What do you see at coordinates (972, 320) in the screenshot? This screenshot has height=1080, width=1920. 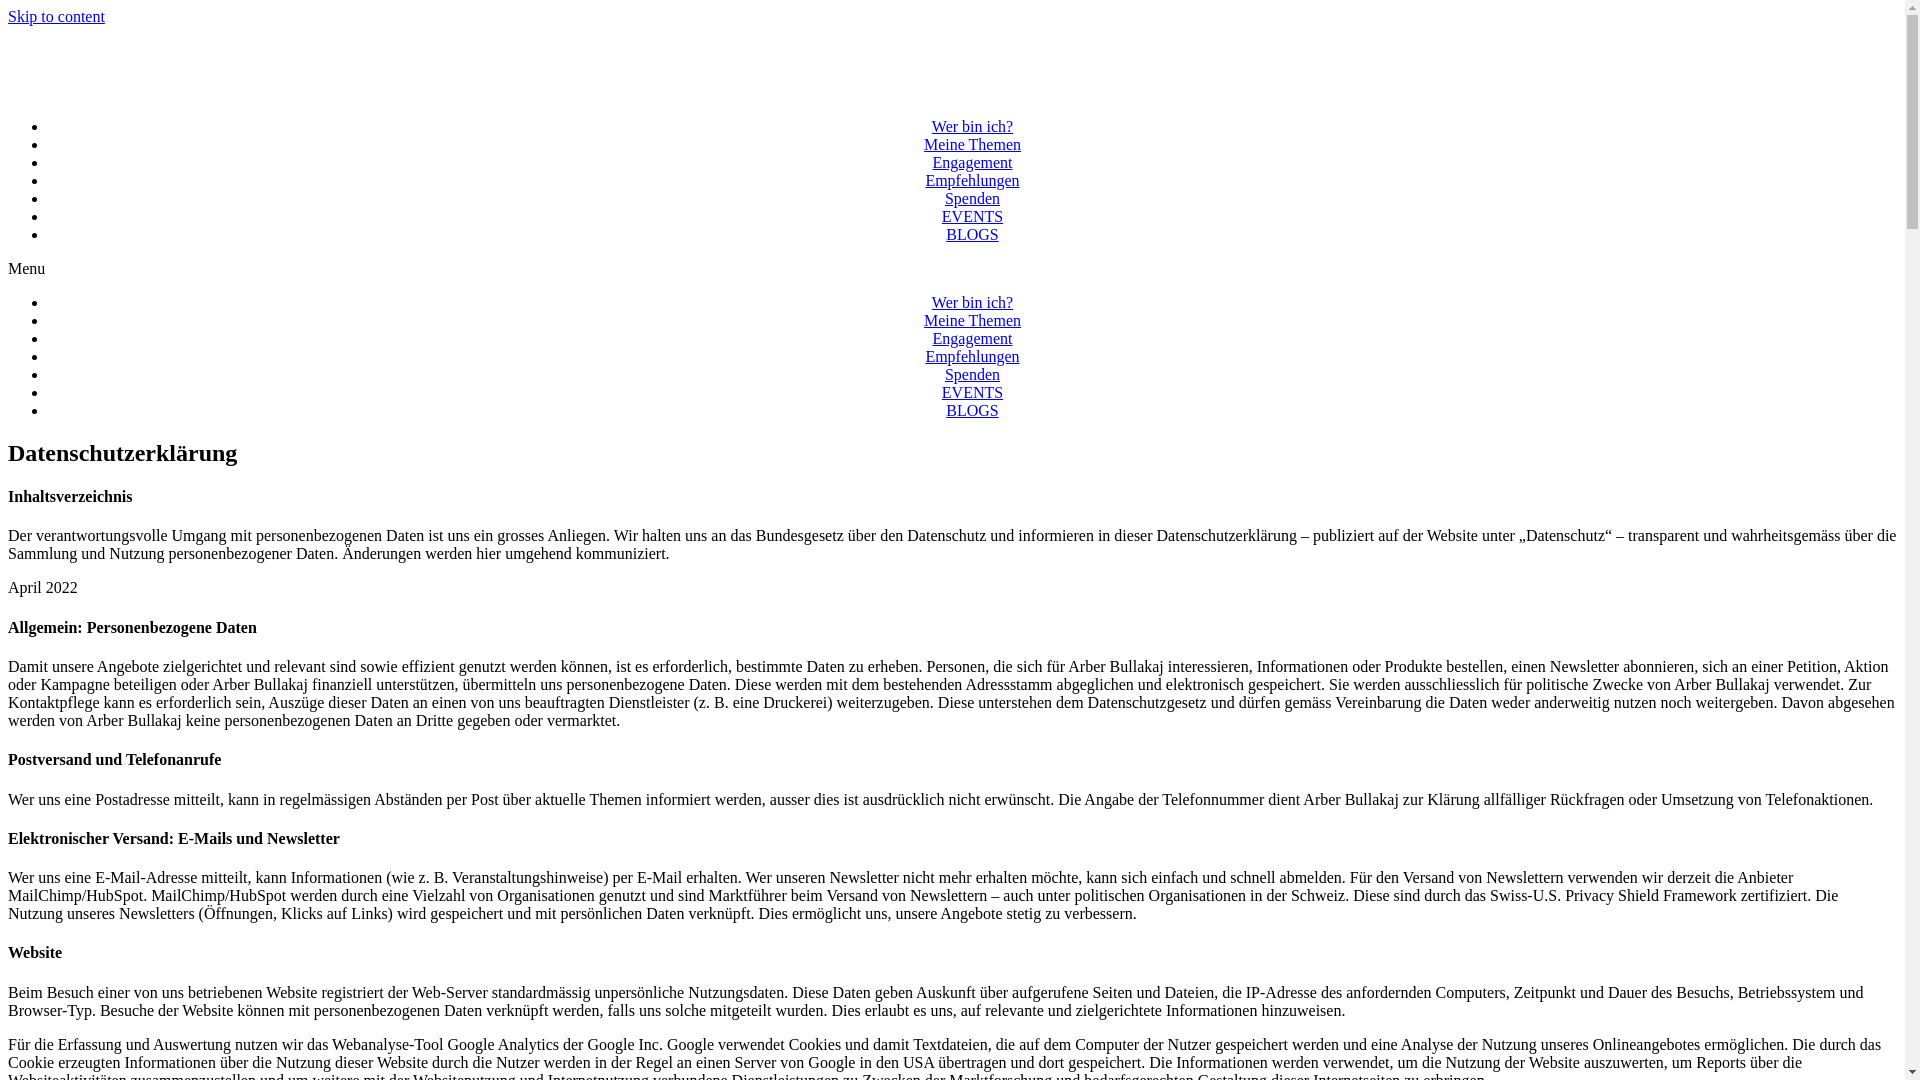 I see `Meine Themen` at bounding box center [972, 320].